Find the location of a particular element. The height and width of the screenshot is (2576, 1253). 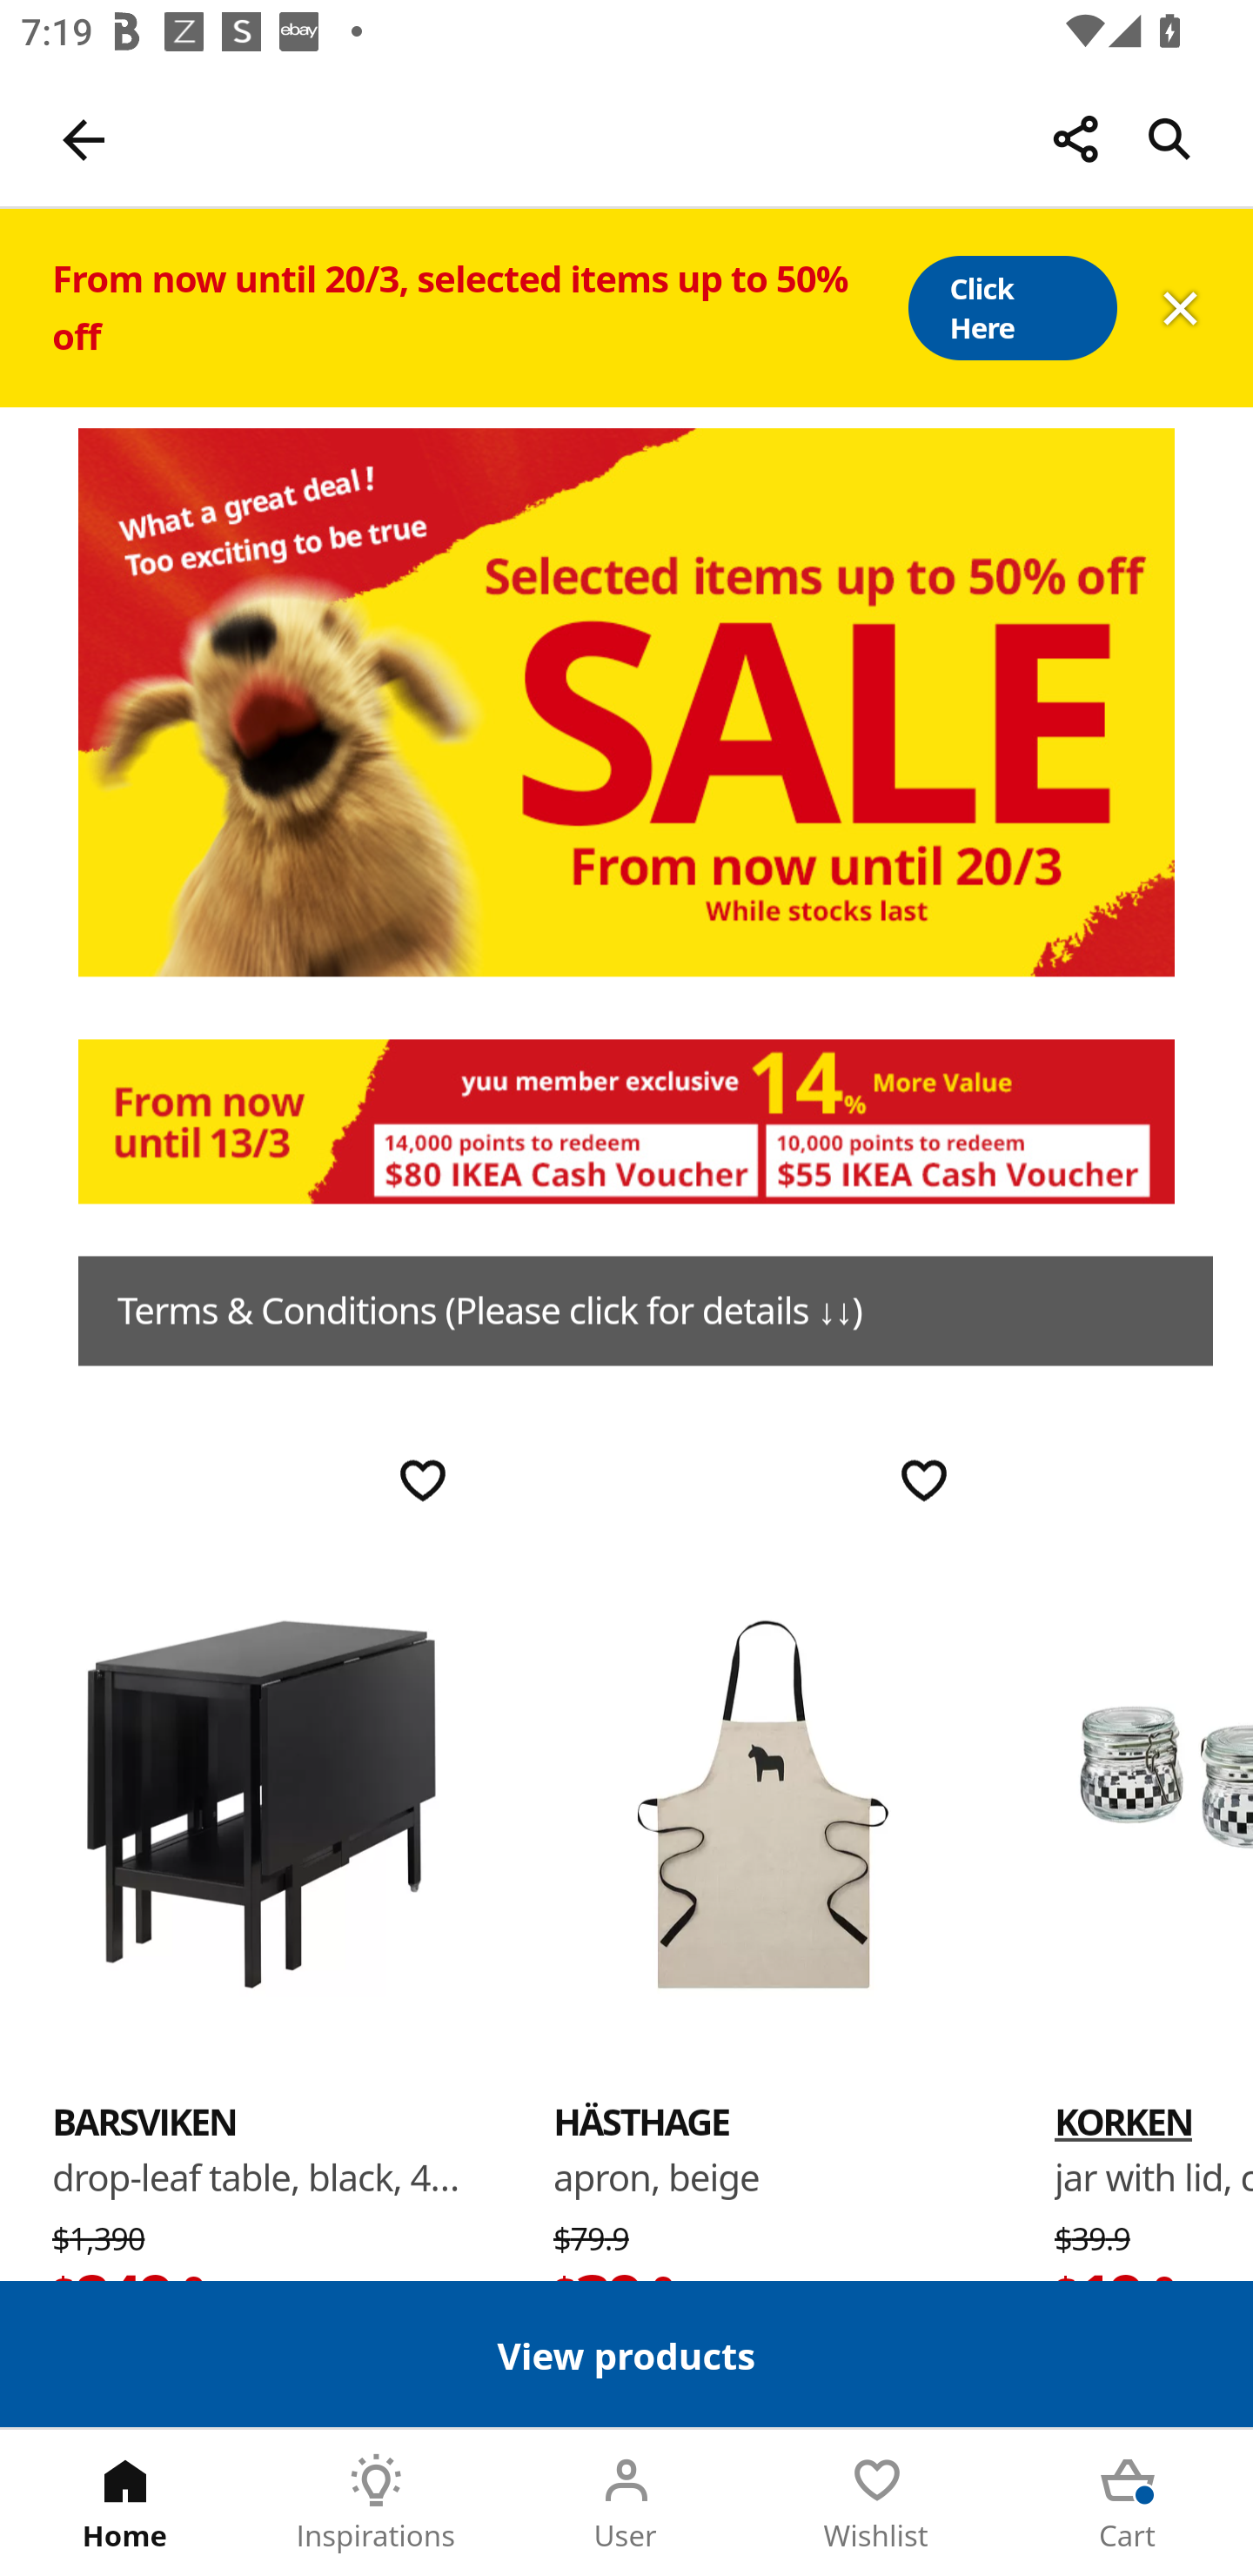

User
Tab 3 of 5 is located at coordinates (626, 2503).